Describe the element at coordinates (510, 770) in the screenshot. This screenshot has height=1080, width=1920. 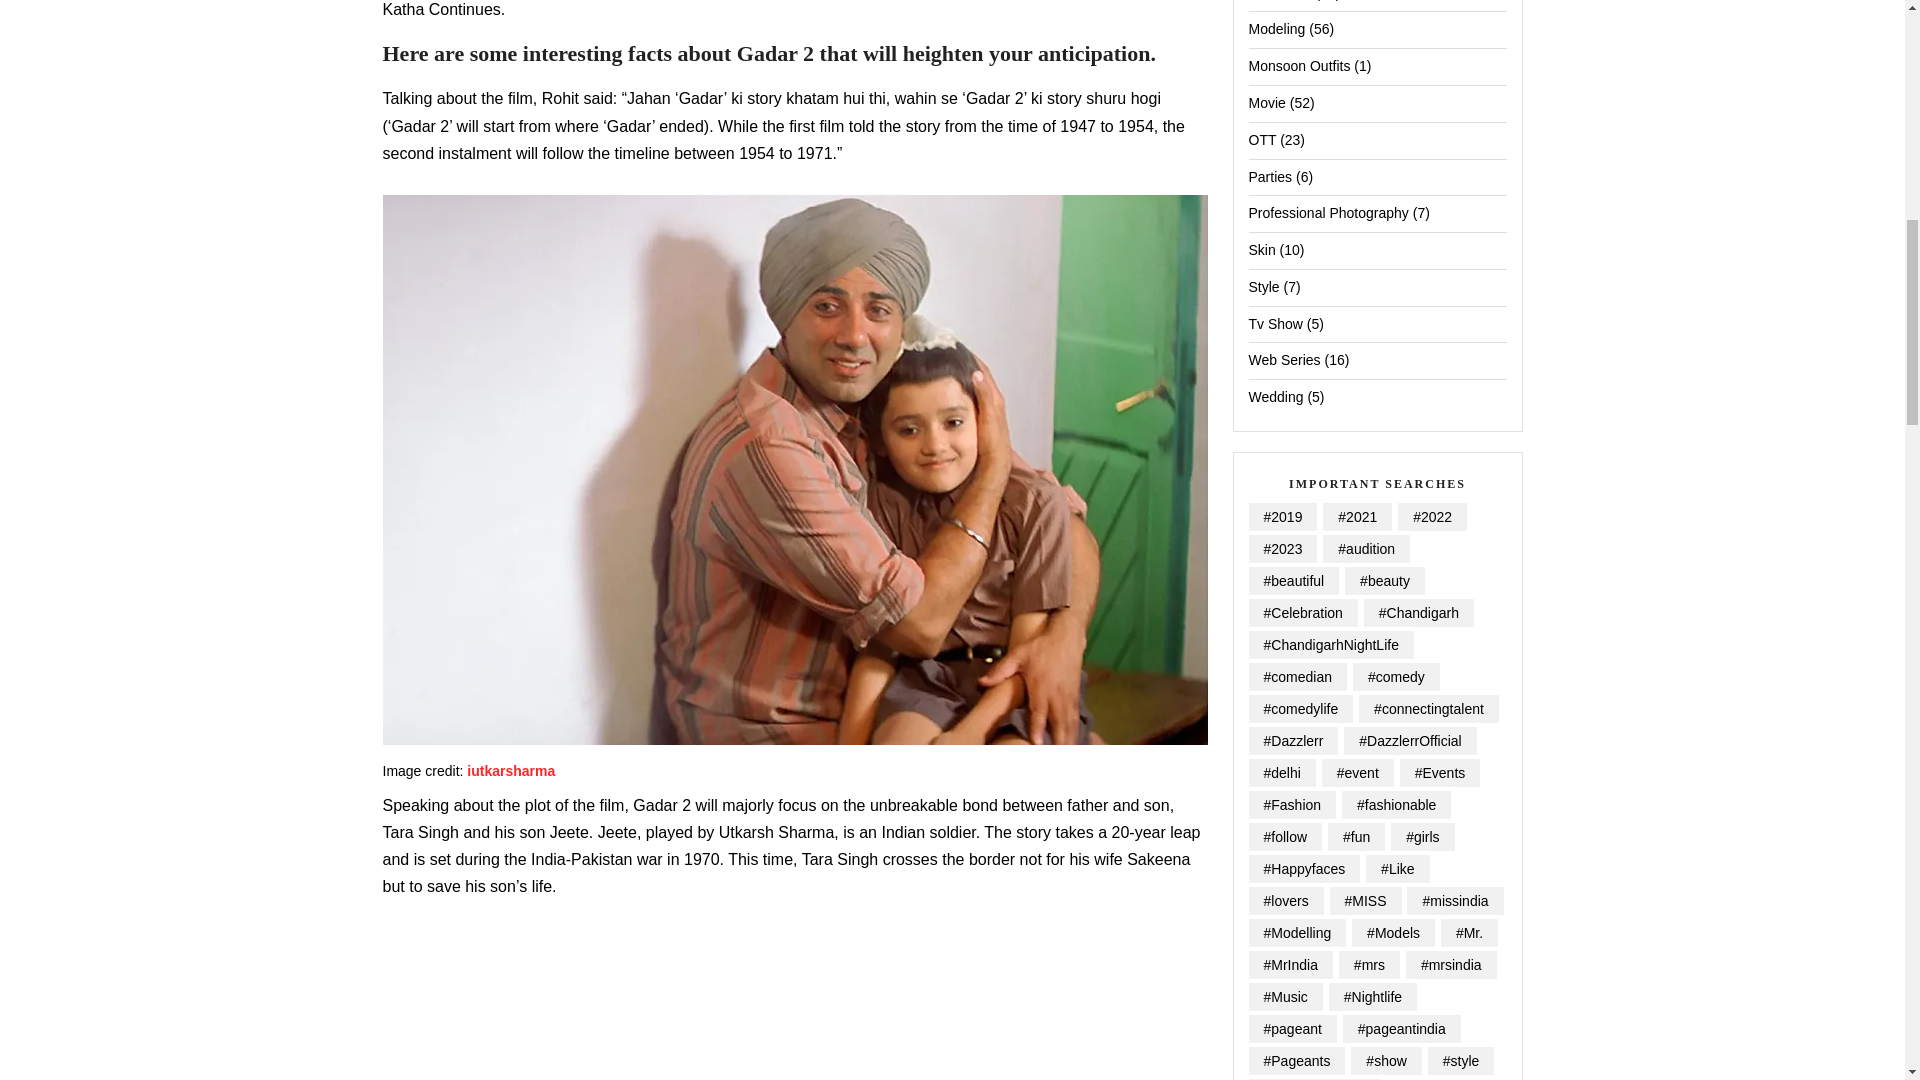
I see `iutkarsharma` at that location.